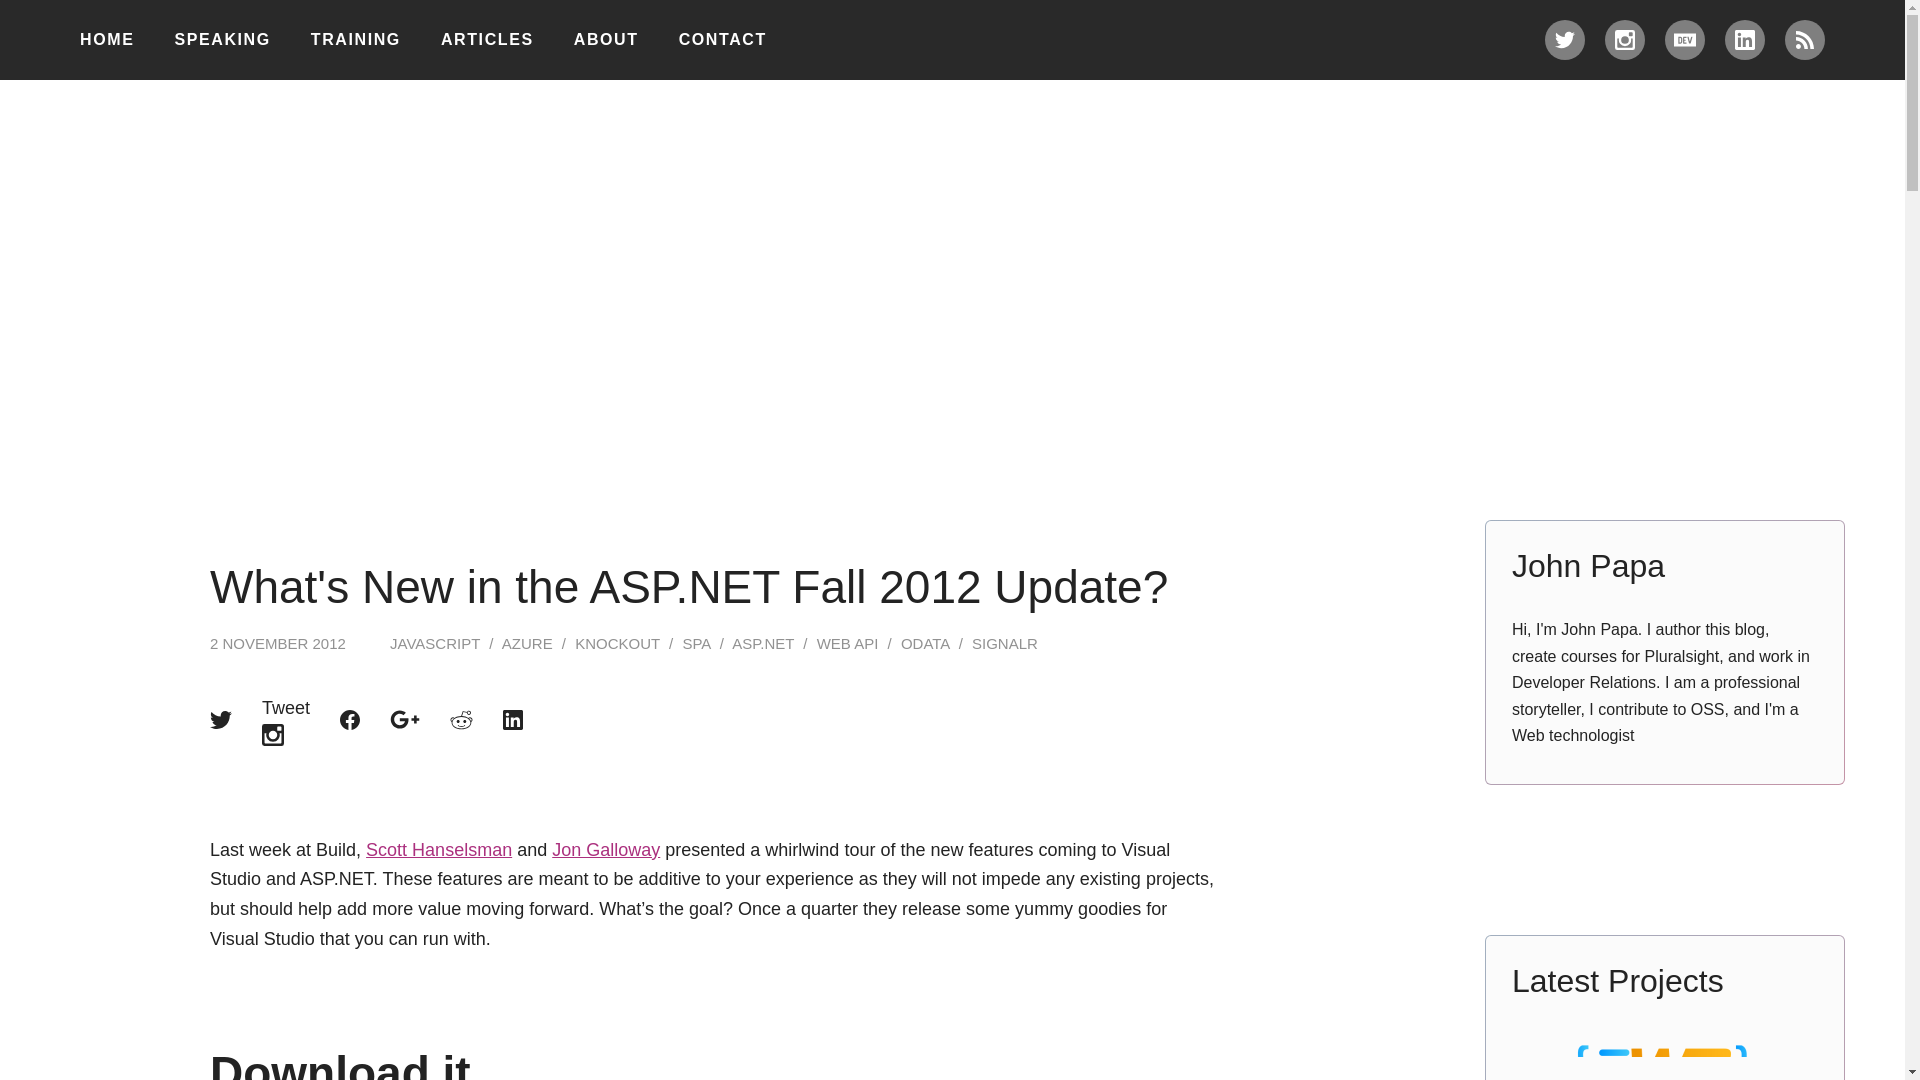 The image size is (1920, 1080). What do you see at coordinates (526, 644) in the screenshot?
I see `AZURE` at bounding box center [526, 644].